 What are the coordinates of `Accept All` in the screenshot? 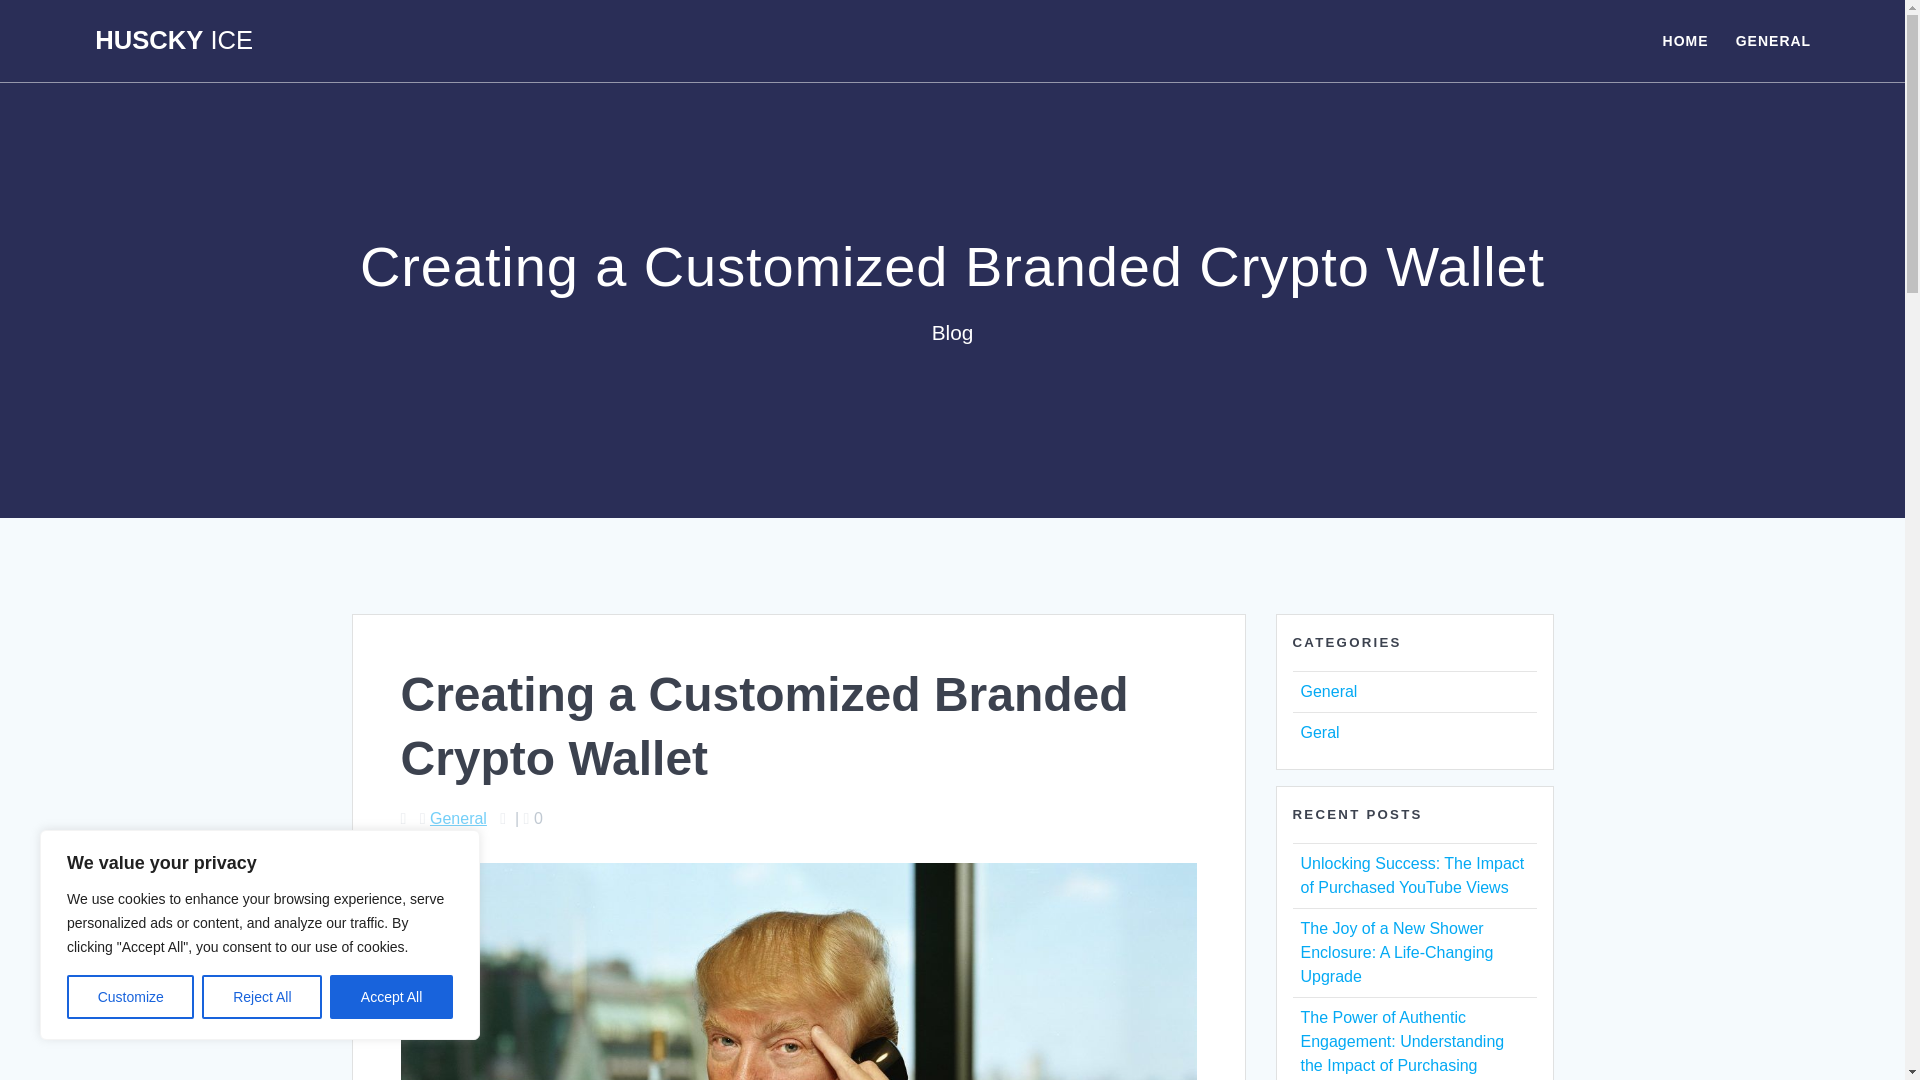 It's located at (392, 997).